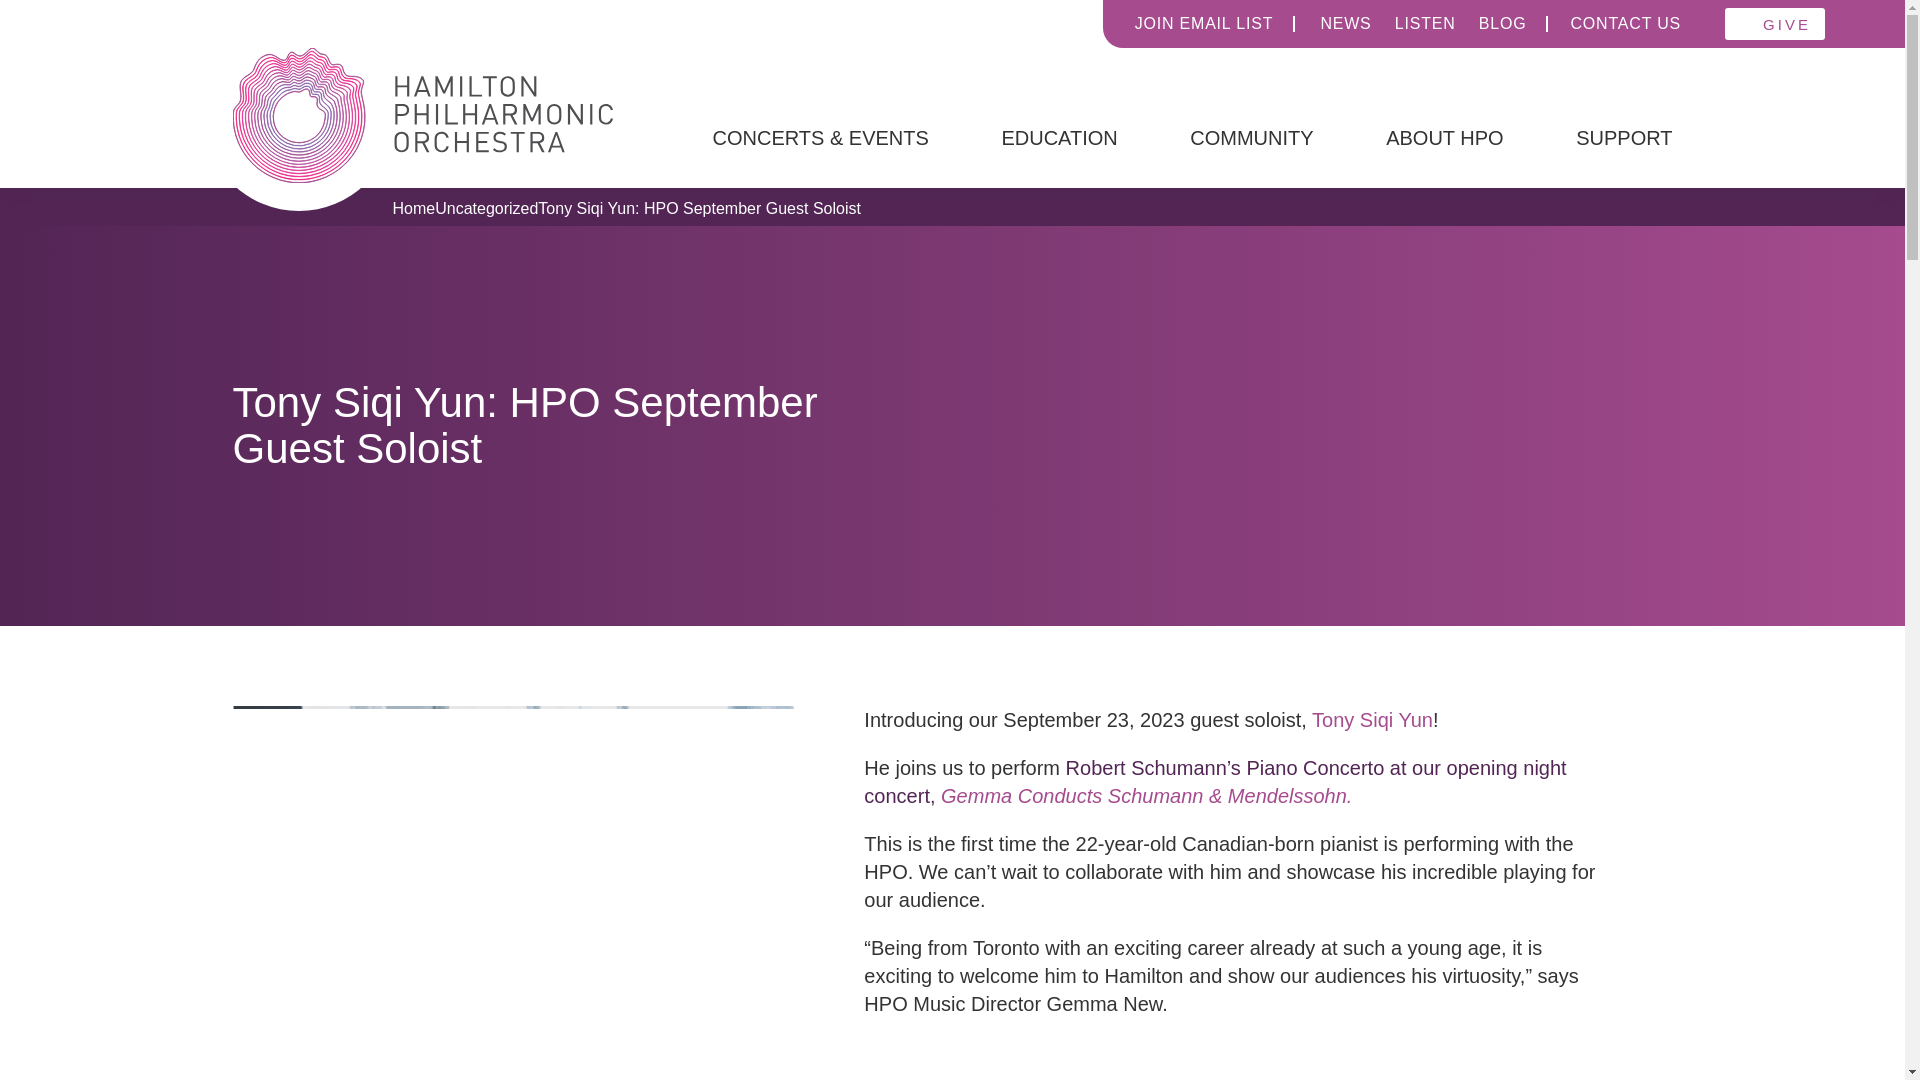  What do you see at coordinates (1626, 24) in the screenshot?
I see `CONTACT US` at bounding box center [1626, 24].